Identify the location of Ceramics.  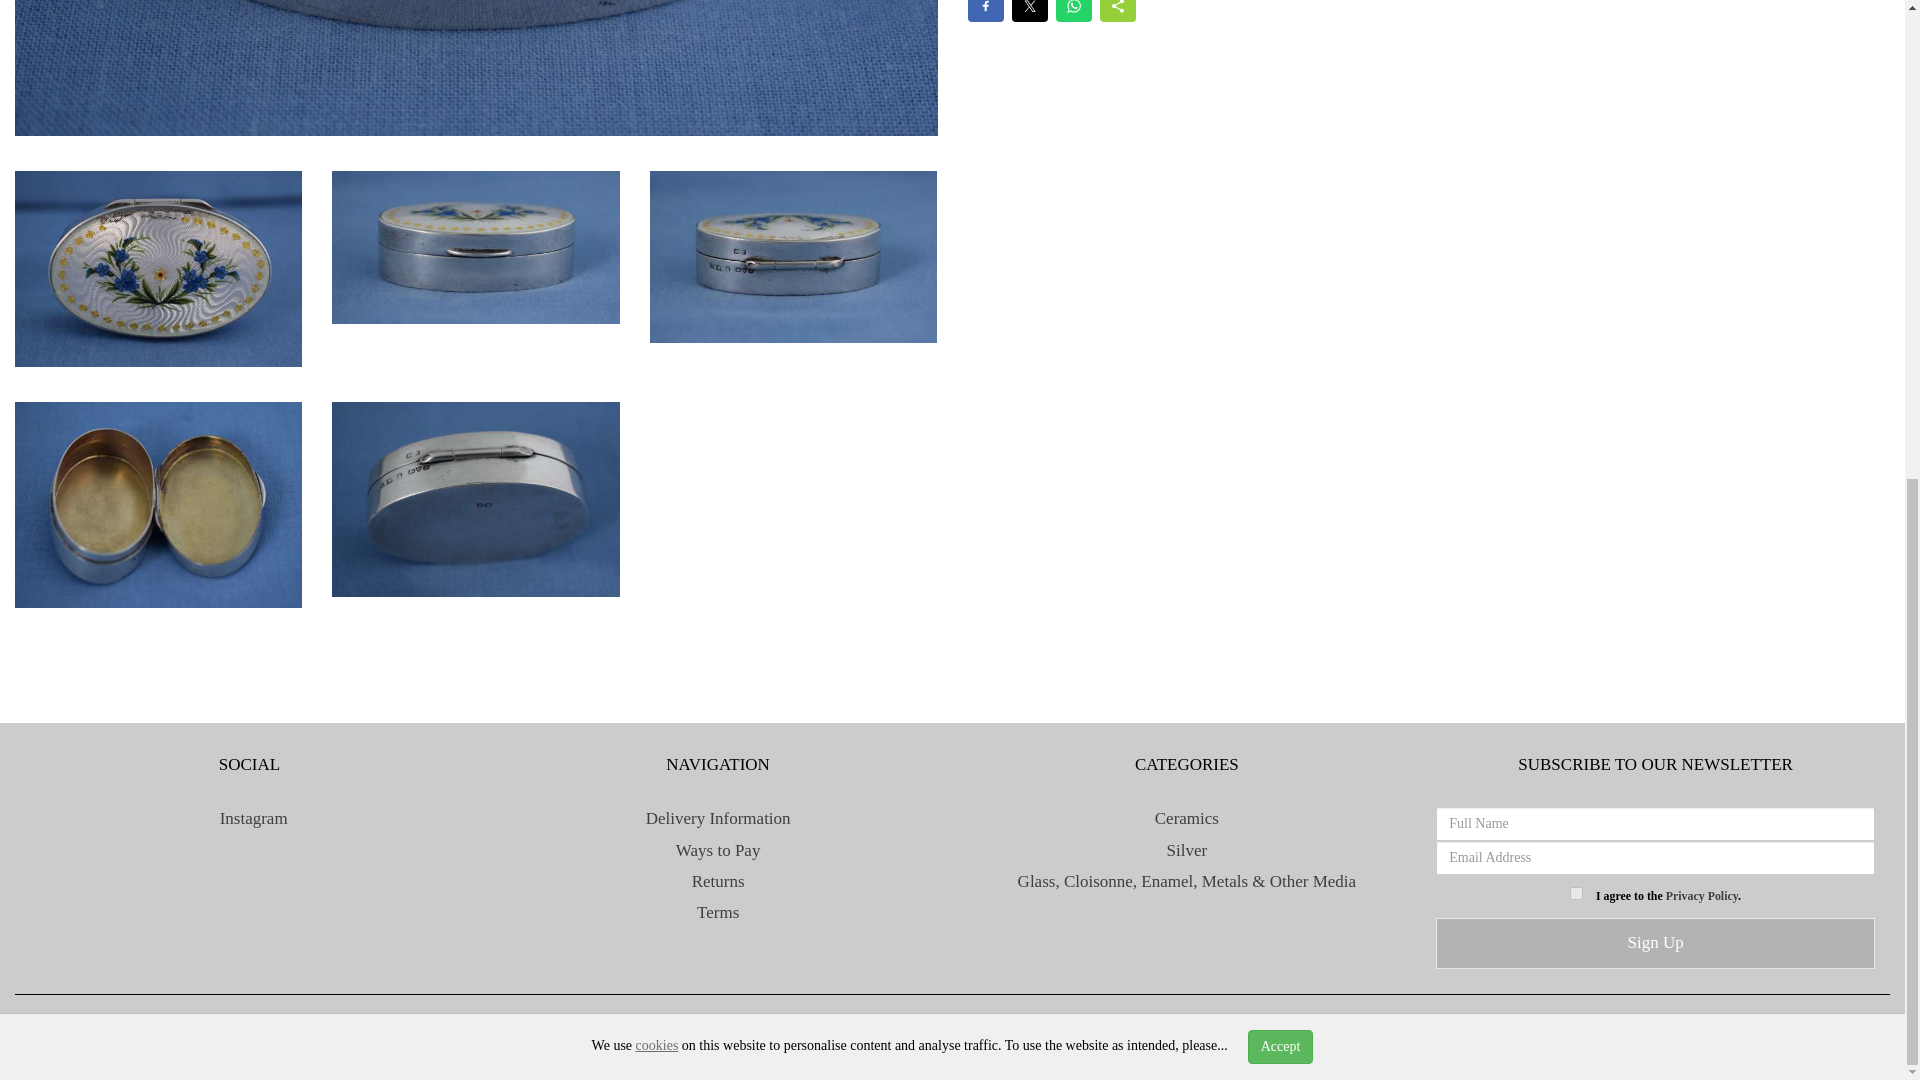
(1187, 818).